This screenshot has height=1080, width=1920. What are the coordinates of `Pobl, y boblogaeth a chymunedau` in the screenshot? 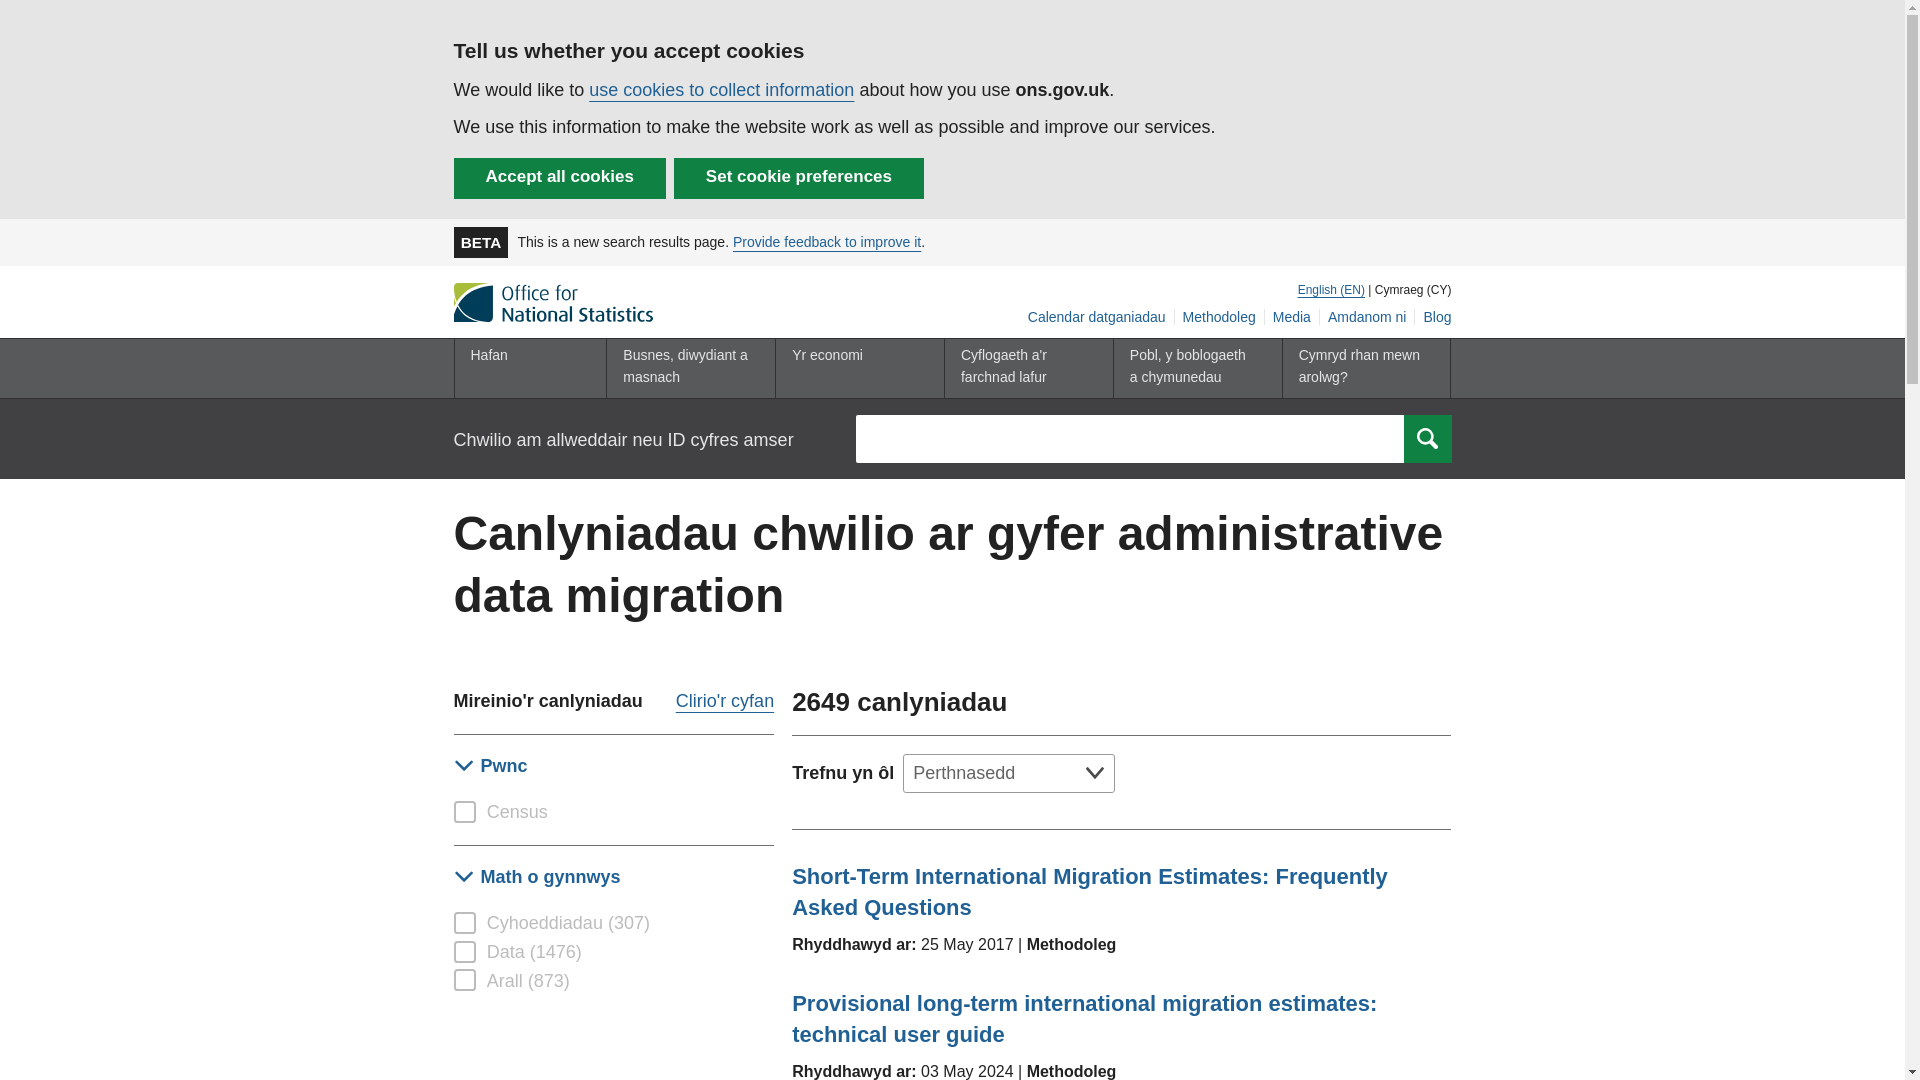 It's located at (1192, 368).